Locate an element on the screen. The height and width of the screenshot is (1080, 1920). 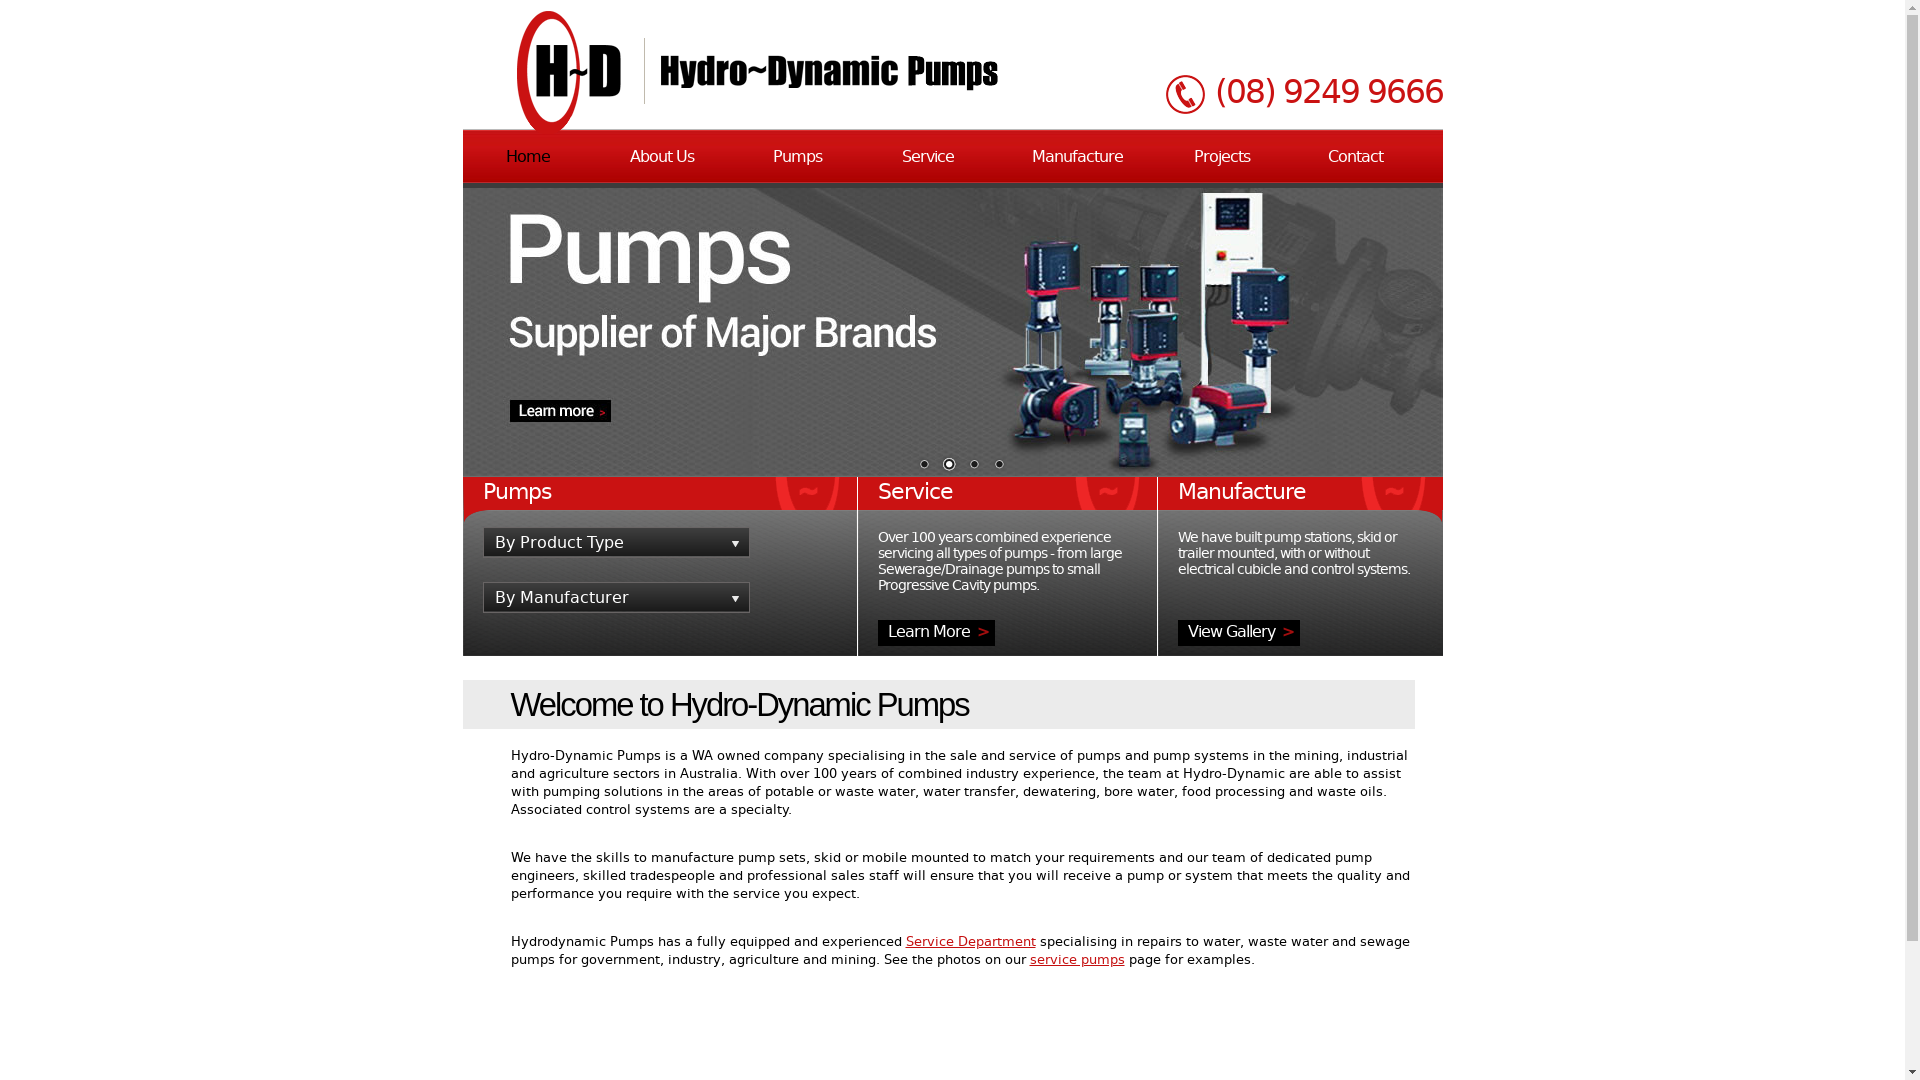
Pumps is located at coordinates (796, 157).